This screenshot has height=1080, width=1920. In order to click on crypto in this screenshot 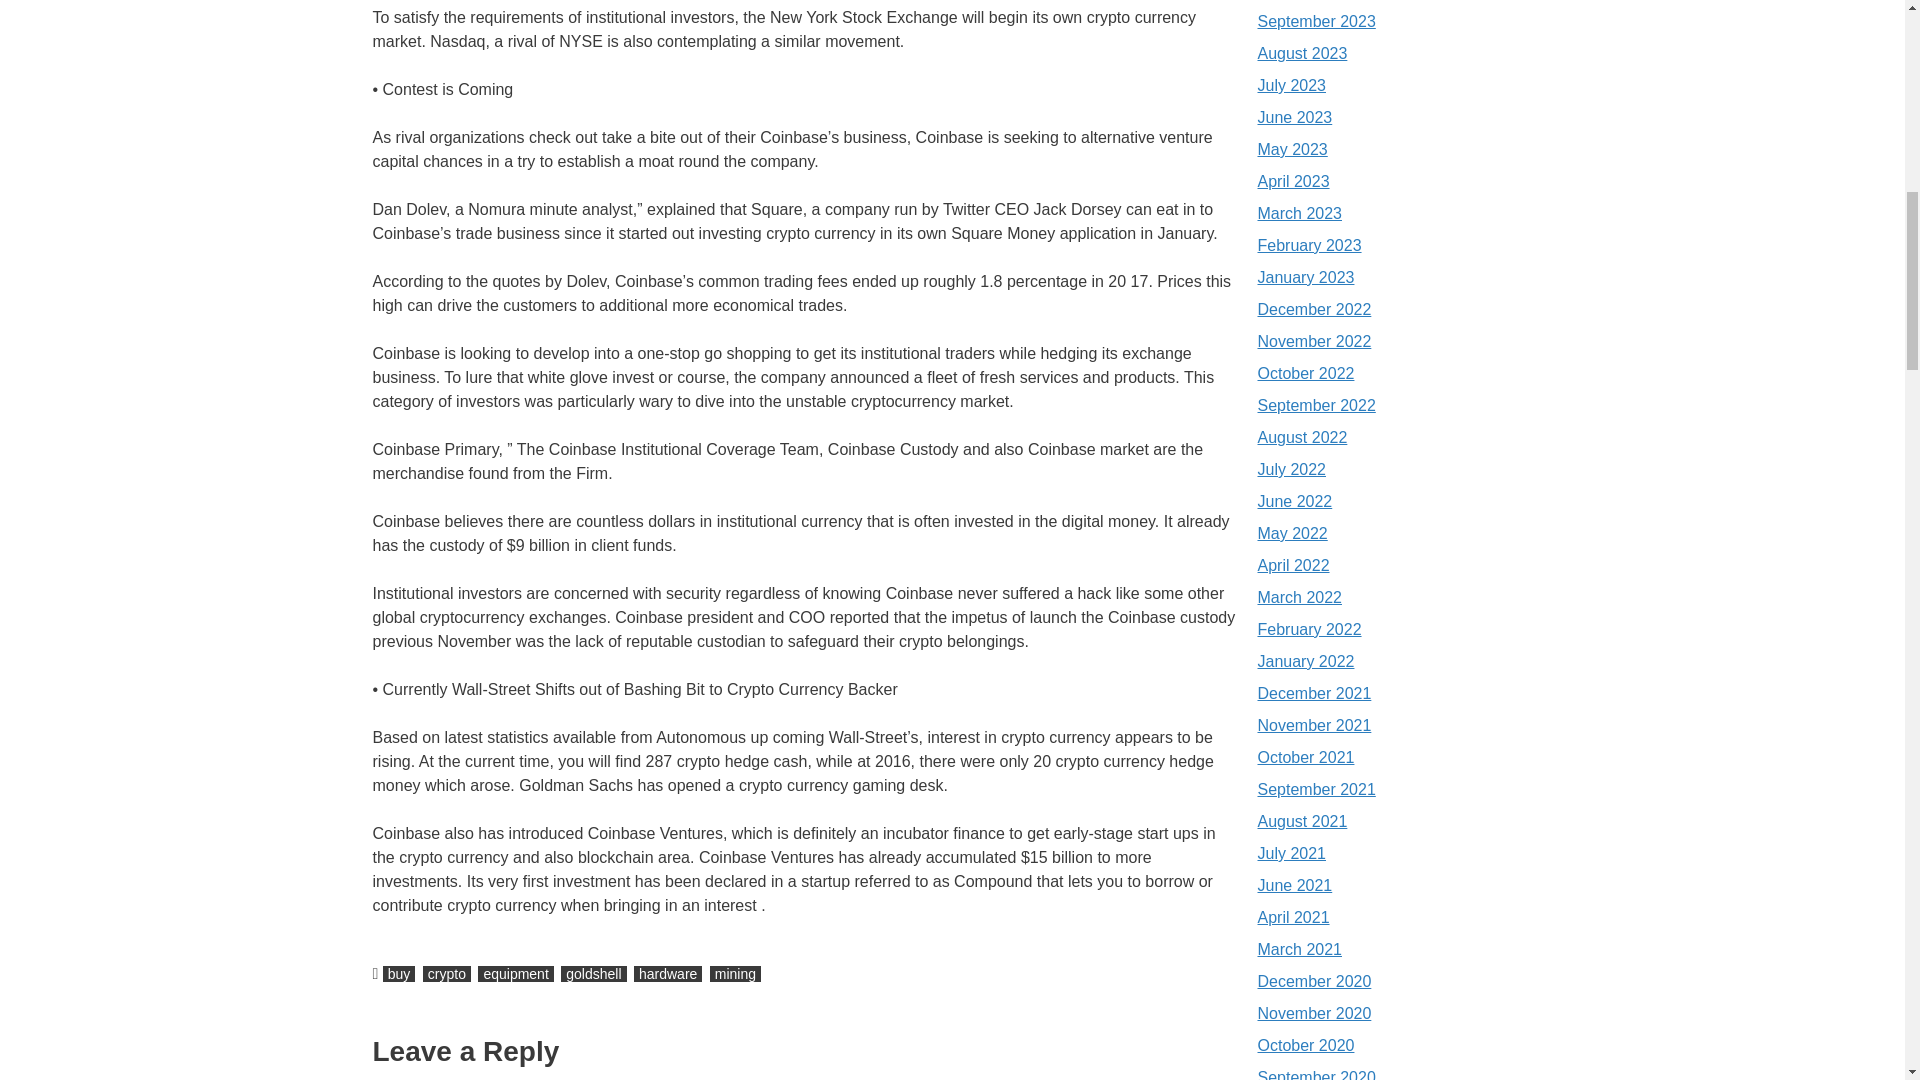, I will do `click(446, 973)`.